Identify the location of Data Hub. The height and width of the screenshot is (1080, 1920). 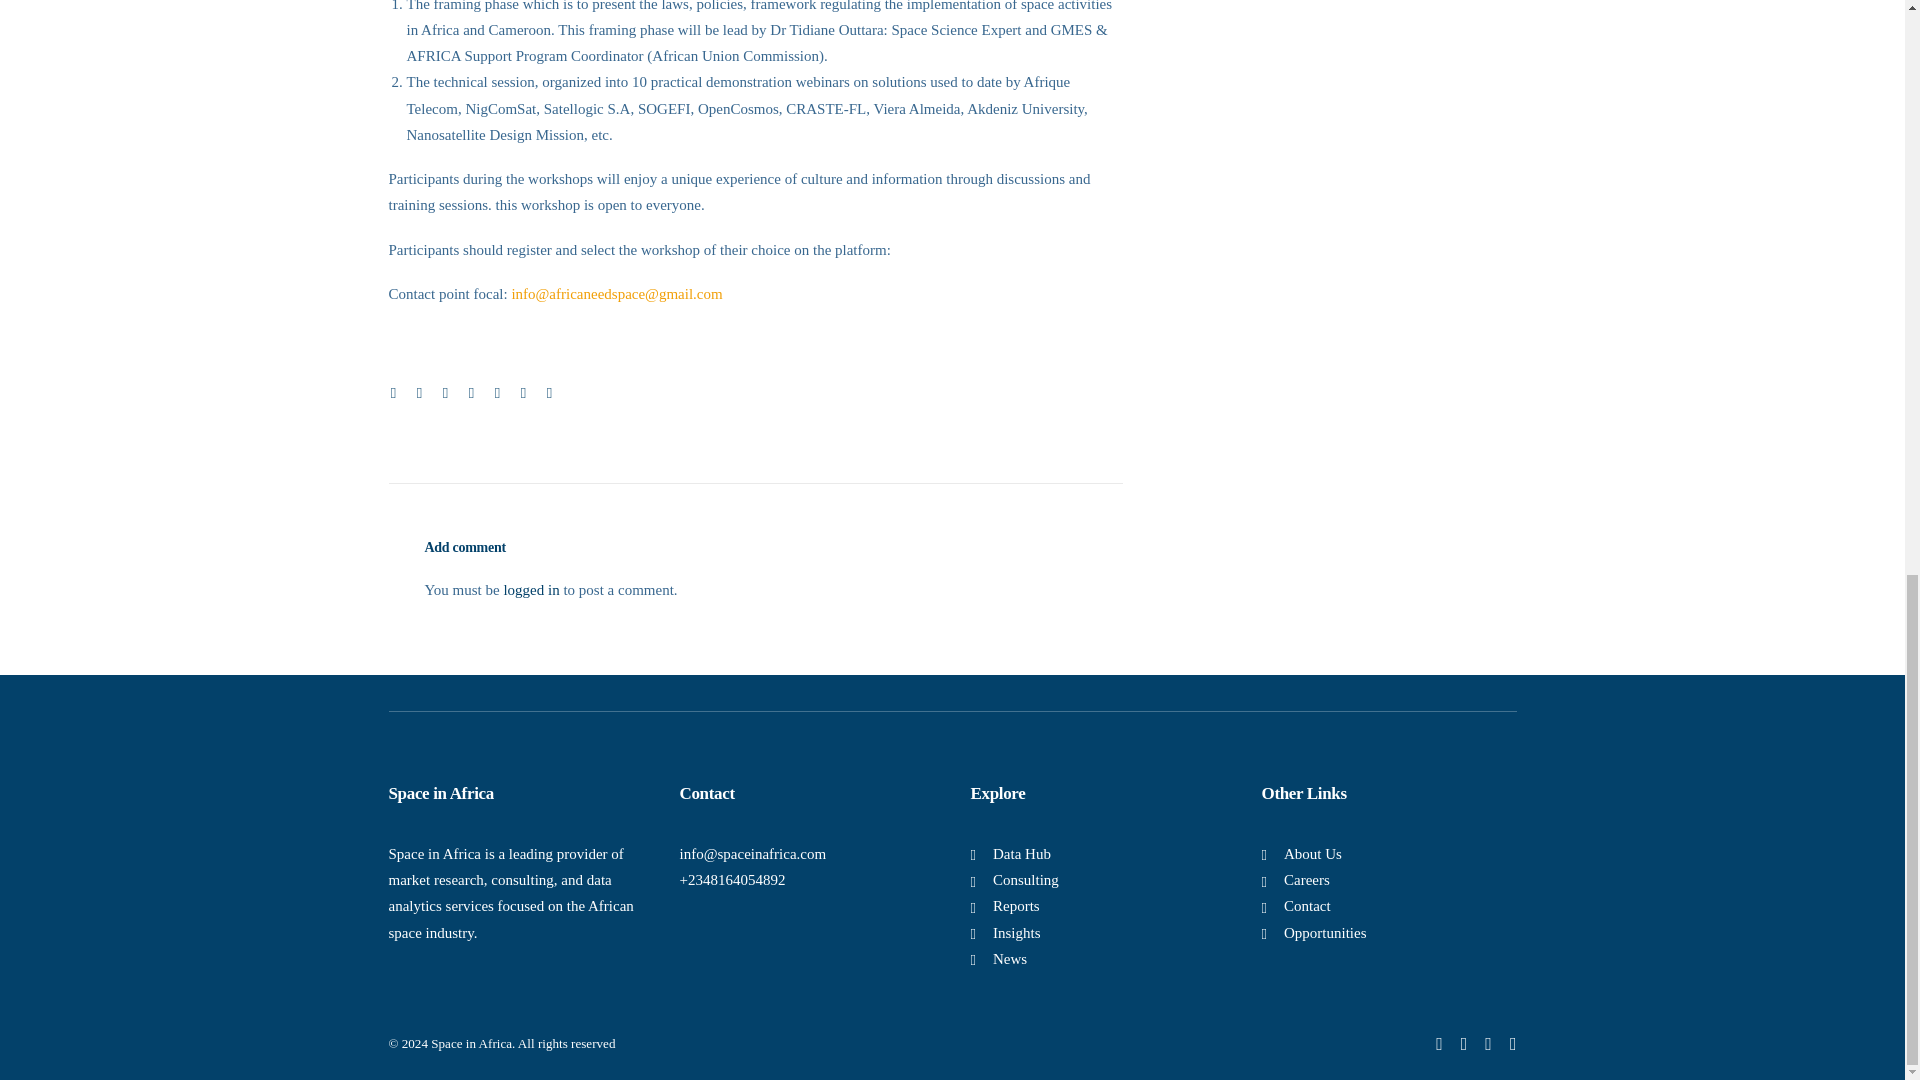
(1021, 853).